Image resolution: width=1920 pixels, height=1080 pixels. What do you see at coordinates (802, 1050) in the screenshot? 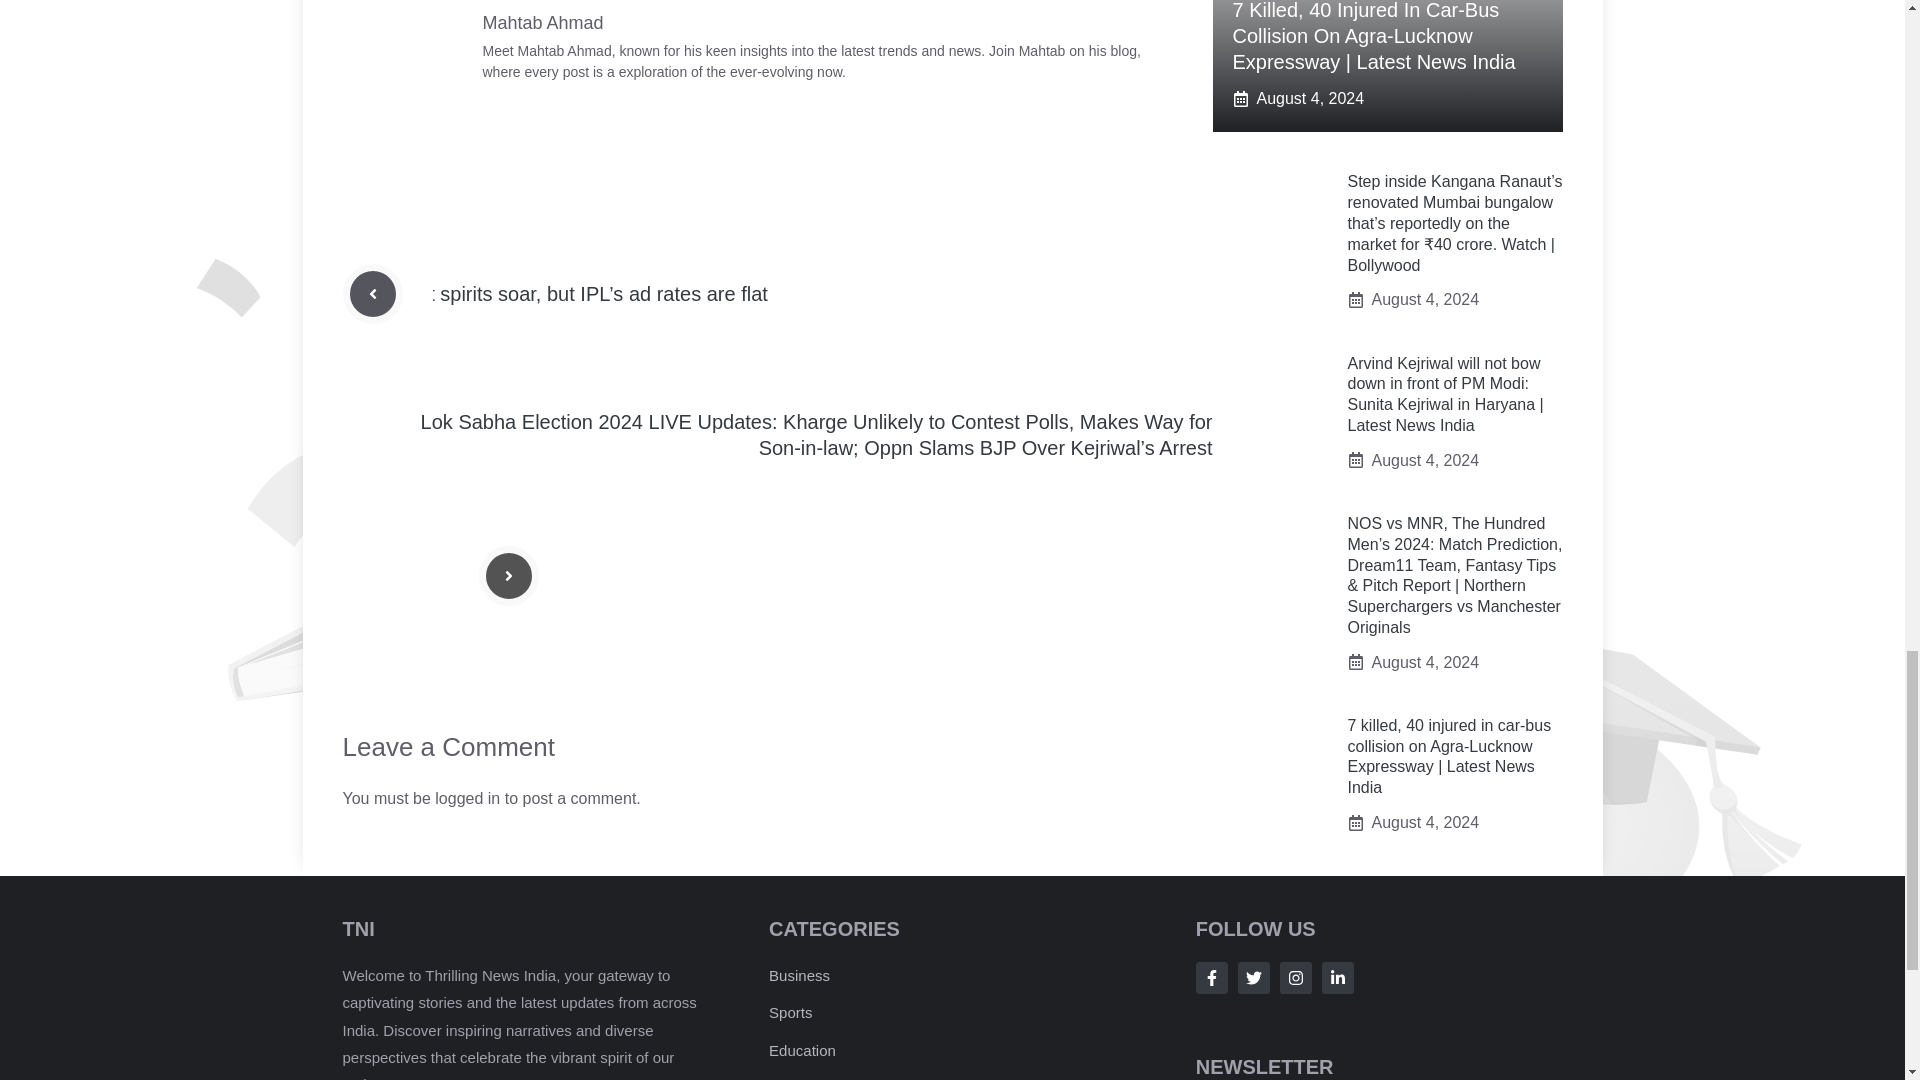
I see `Education` at bounding box center [802, 1050].